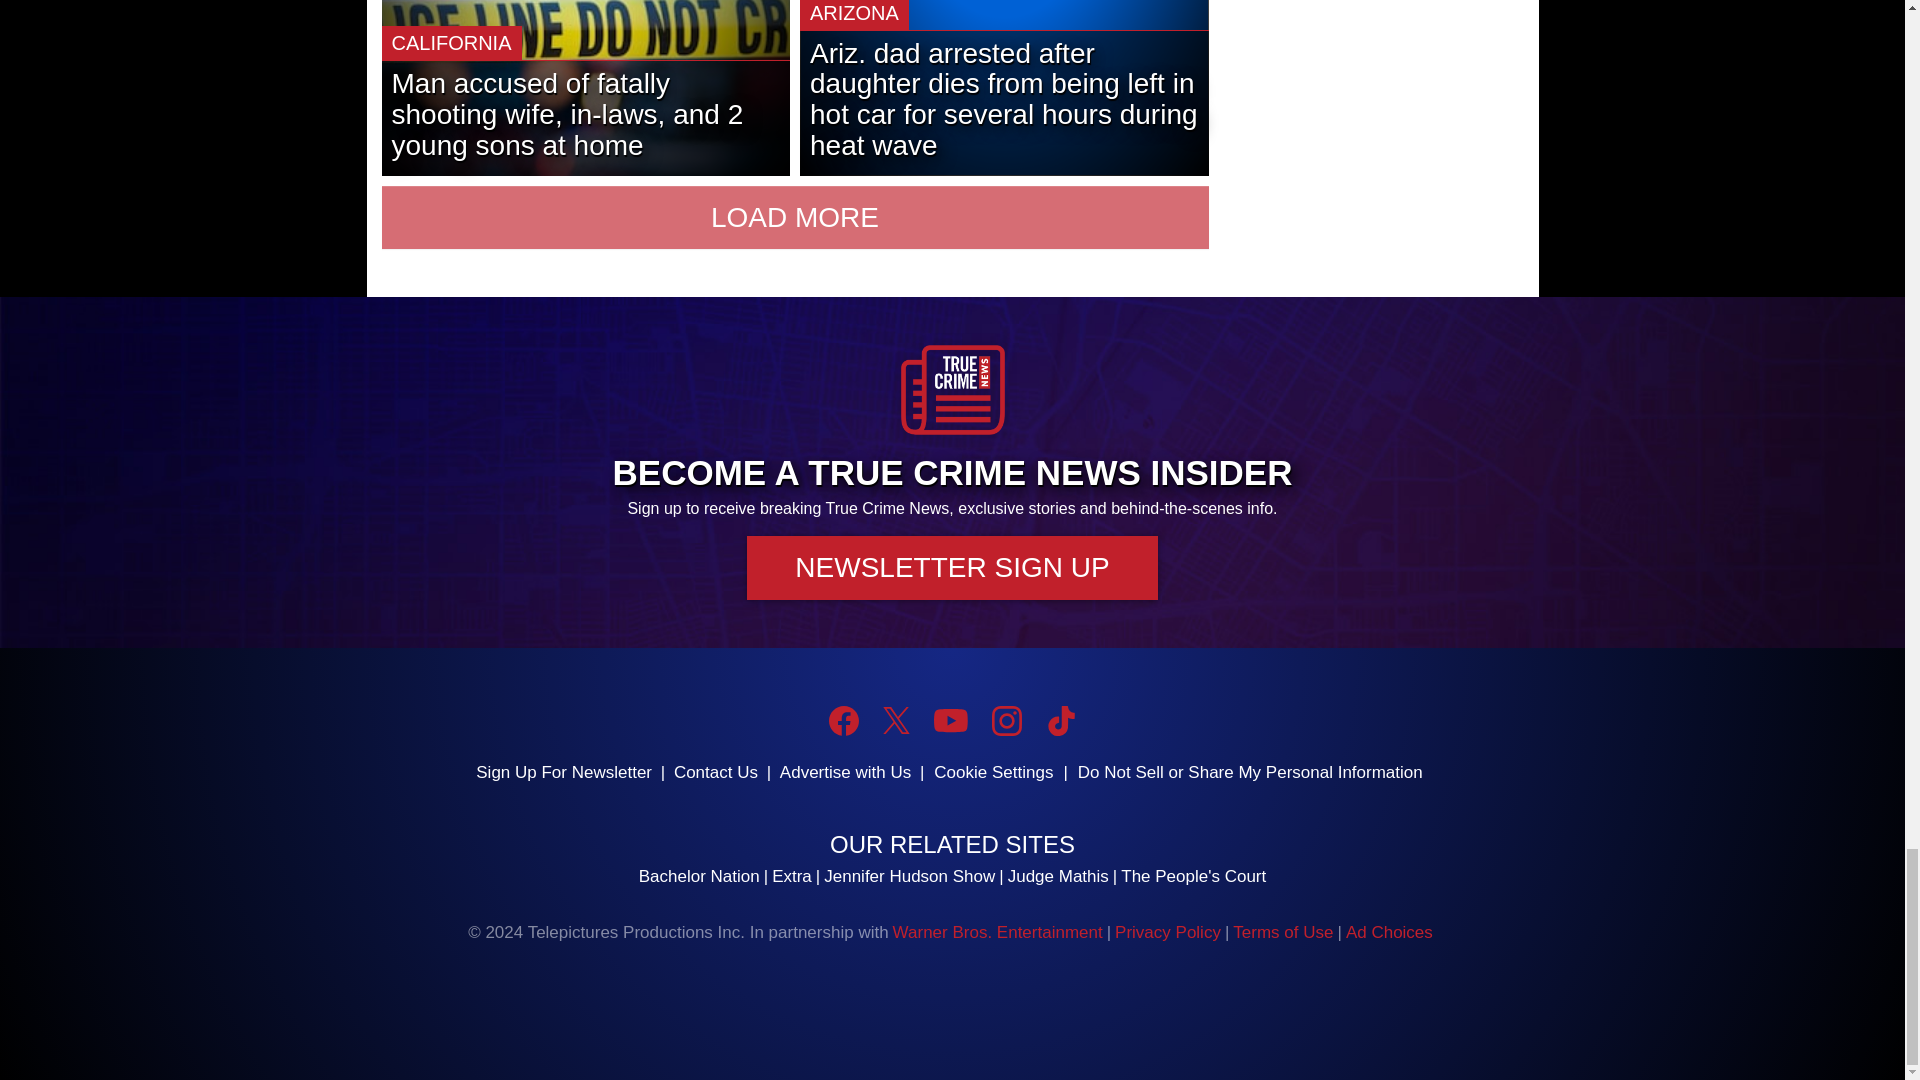 The width and height of the screenshot is (1920, 1080). What do you see at coordinates (896, 720) in the screenshot?
I see `Twitter` at bounding box center [896, 720].